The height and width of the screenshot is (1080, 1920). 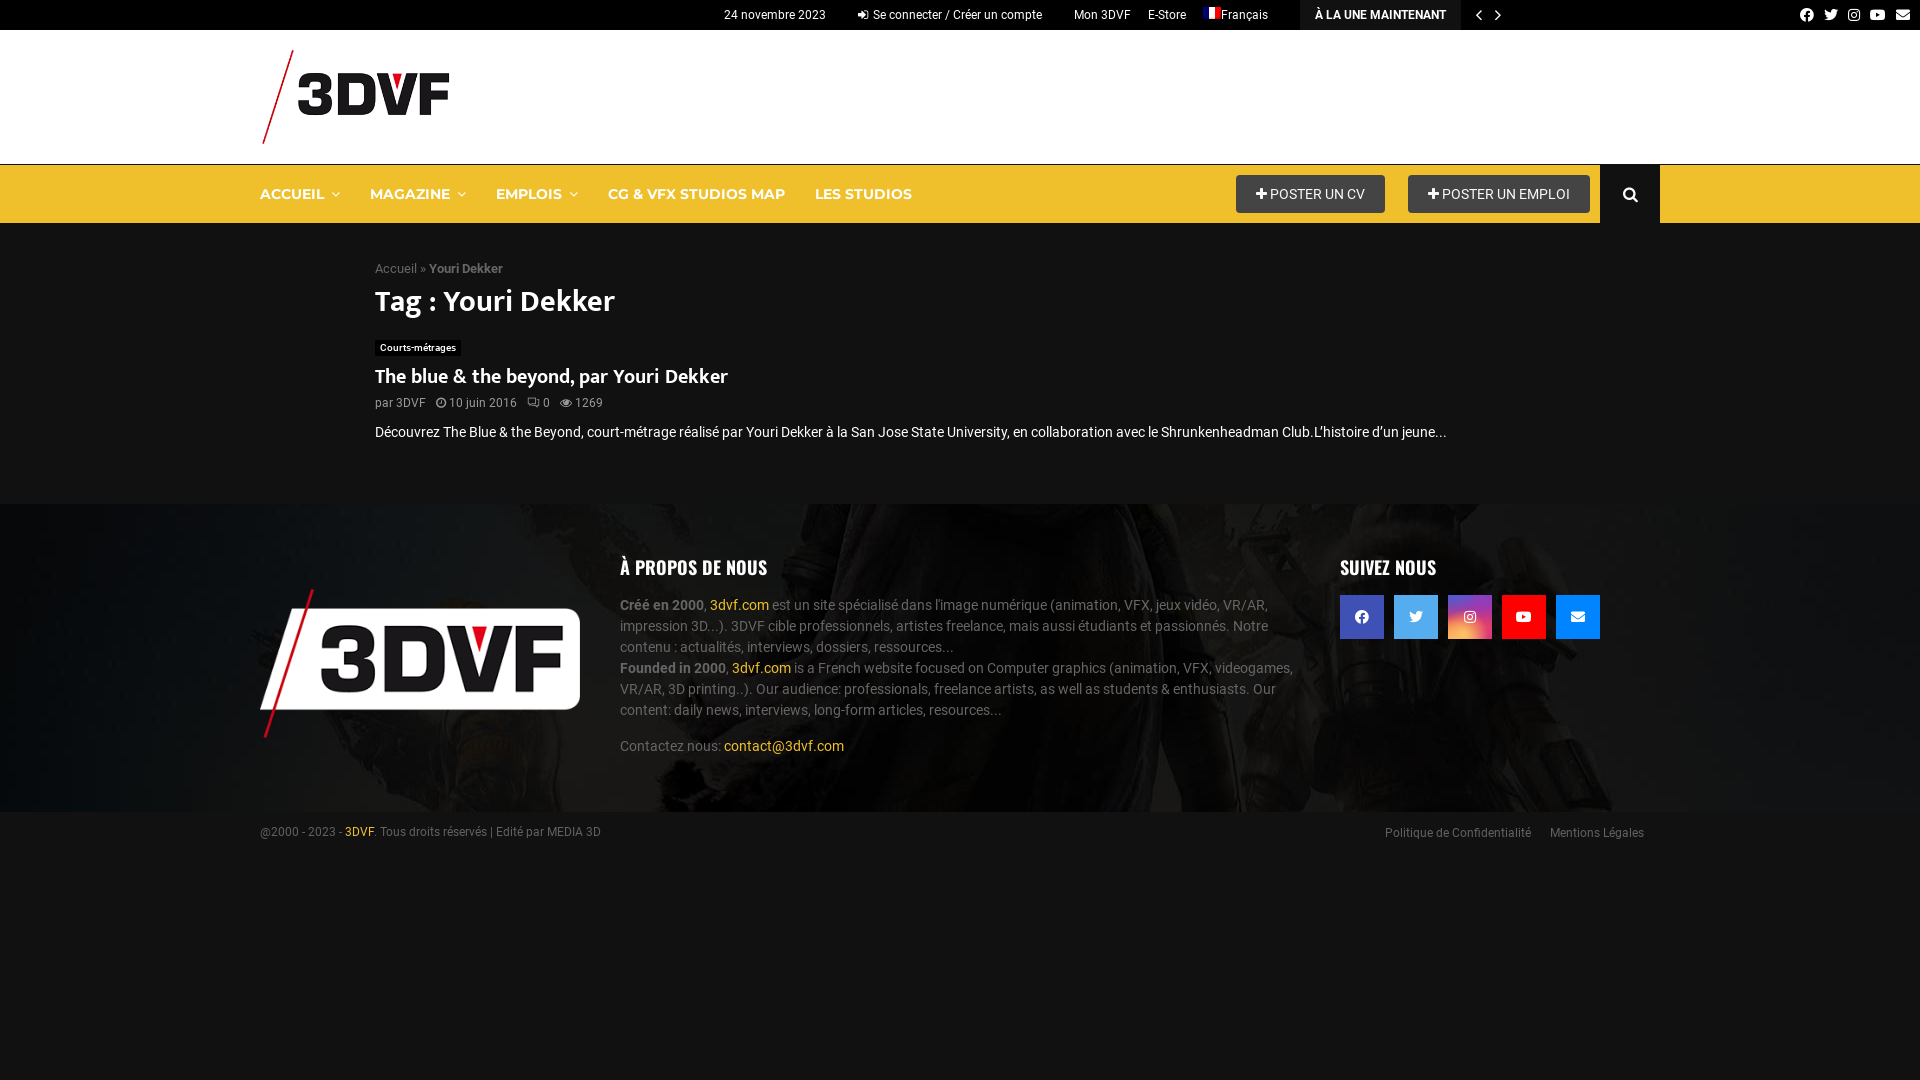 What do you see at coordinates (1362, 617) in the screenshot?
I see `Facebook` at bounding box center [1362, 617].